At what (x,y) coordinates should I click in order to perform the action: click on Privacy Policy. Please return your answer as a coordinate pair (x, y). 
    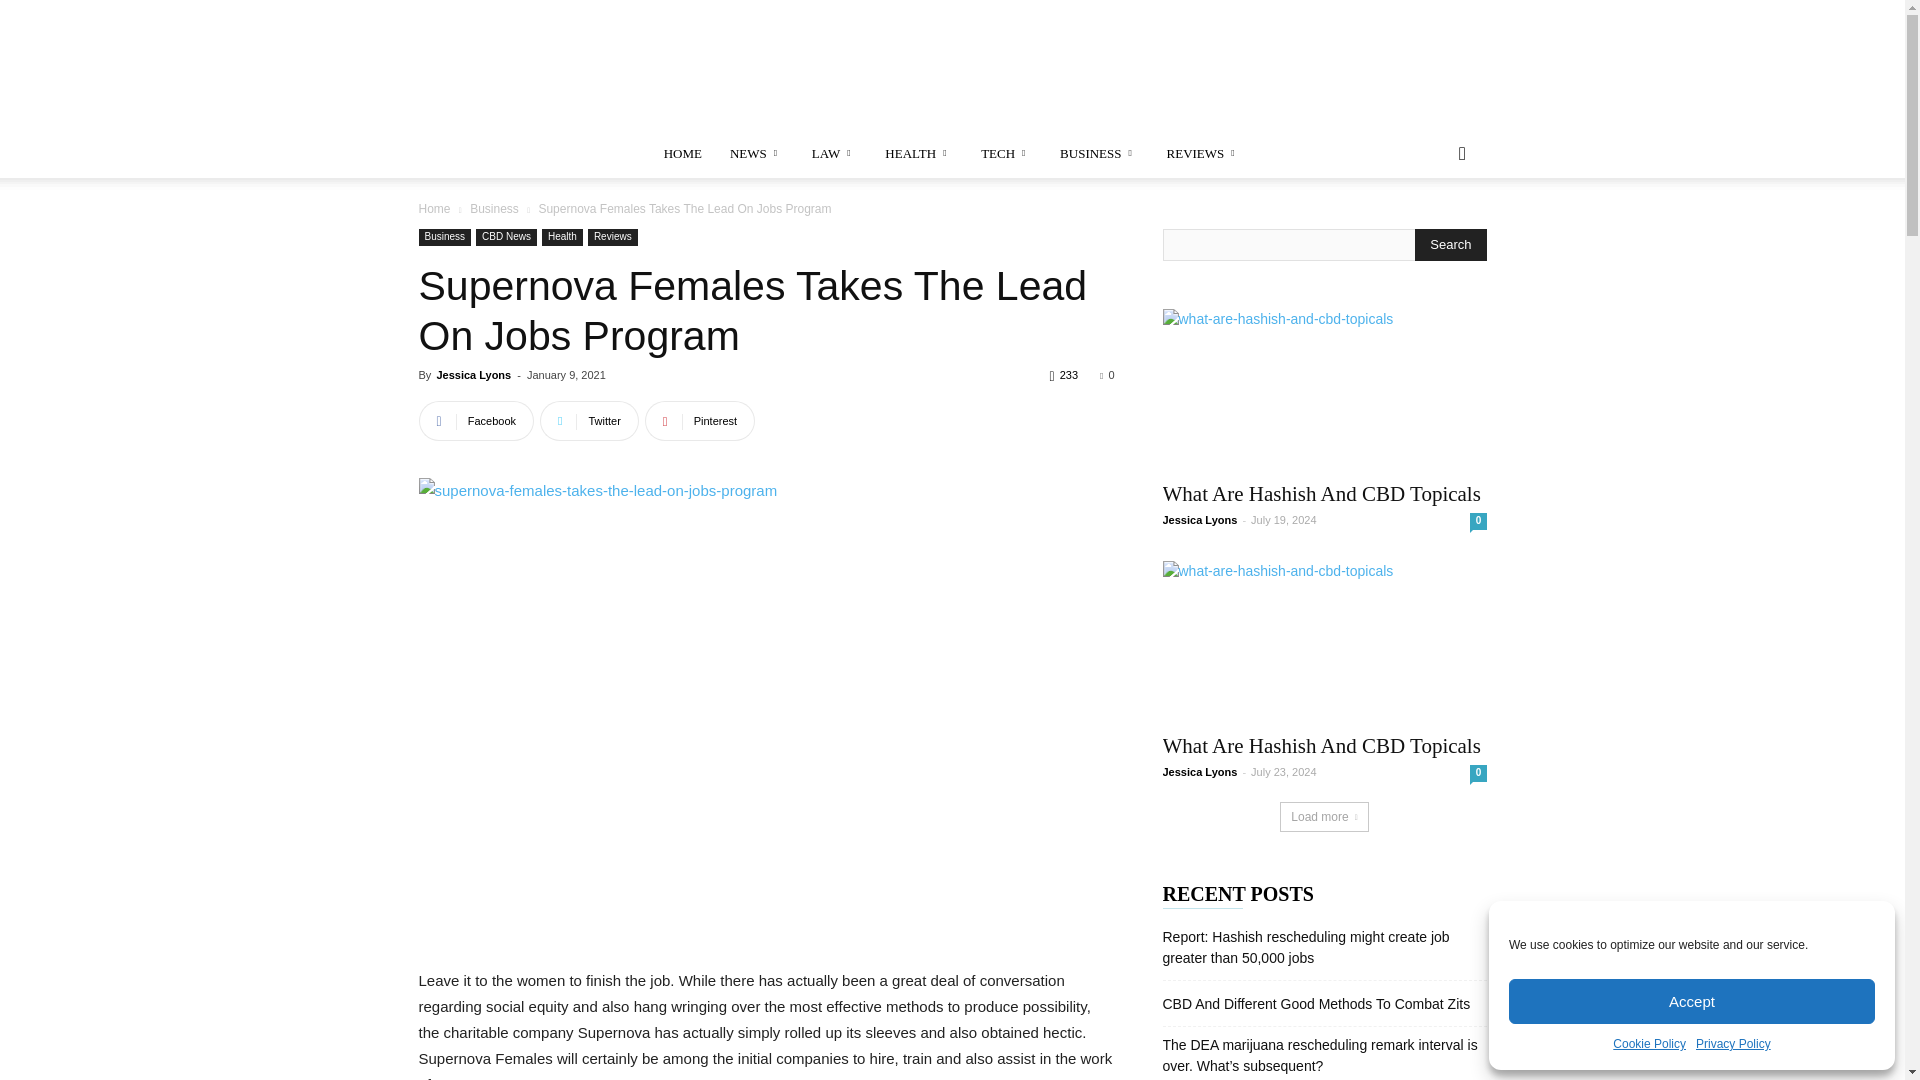
    Looking at the image, I should click on (1732, 1044).